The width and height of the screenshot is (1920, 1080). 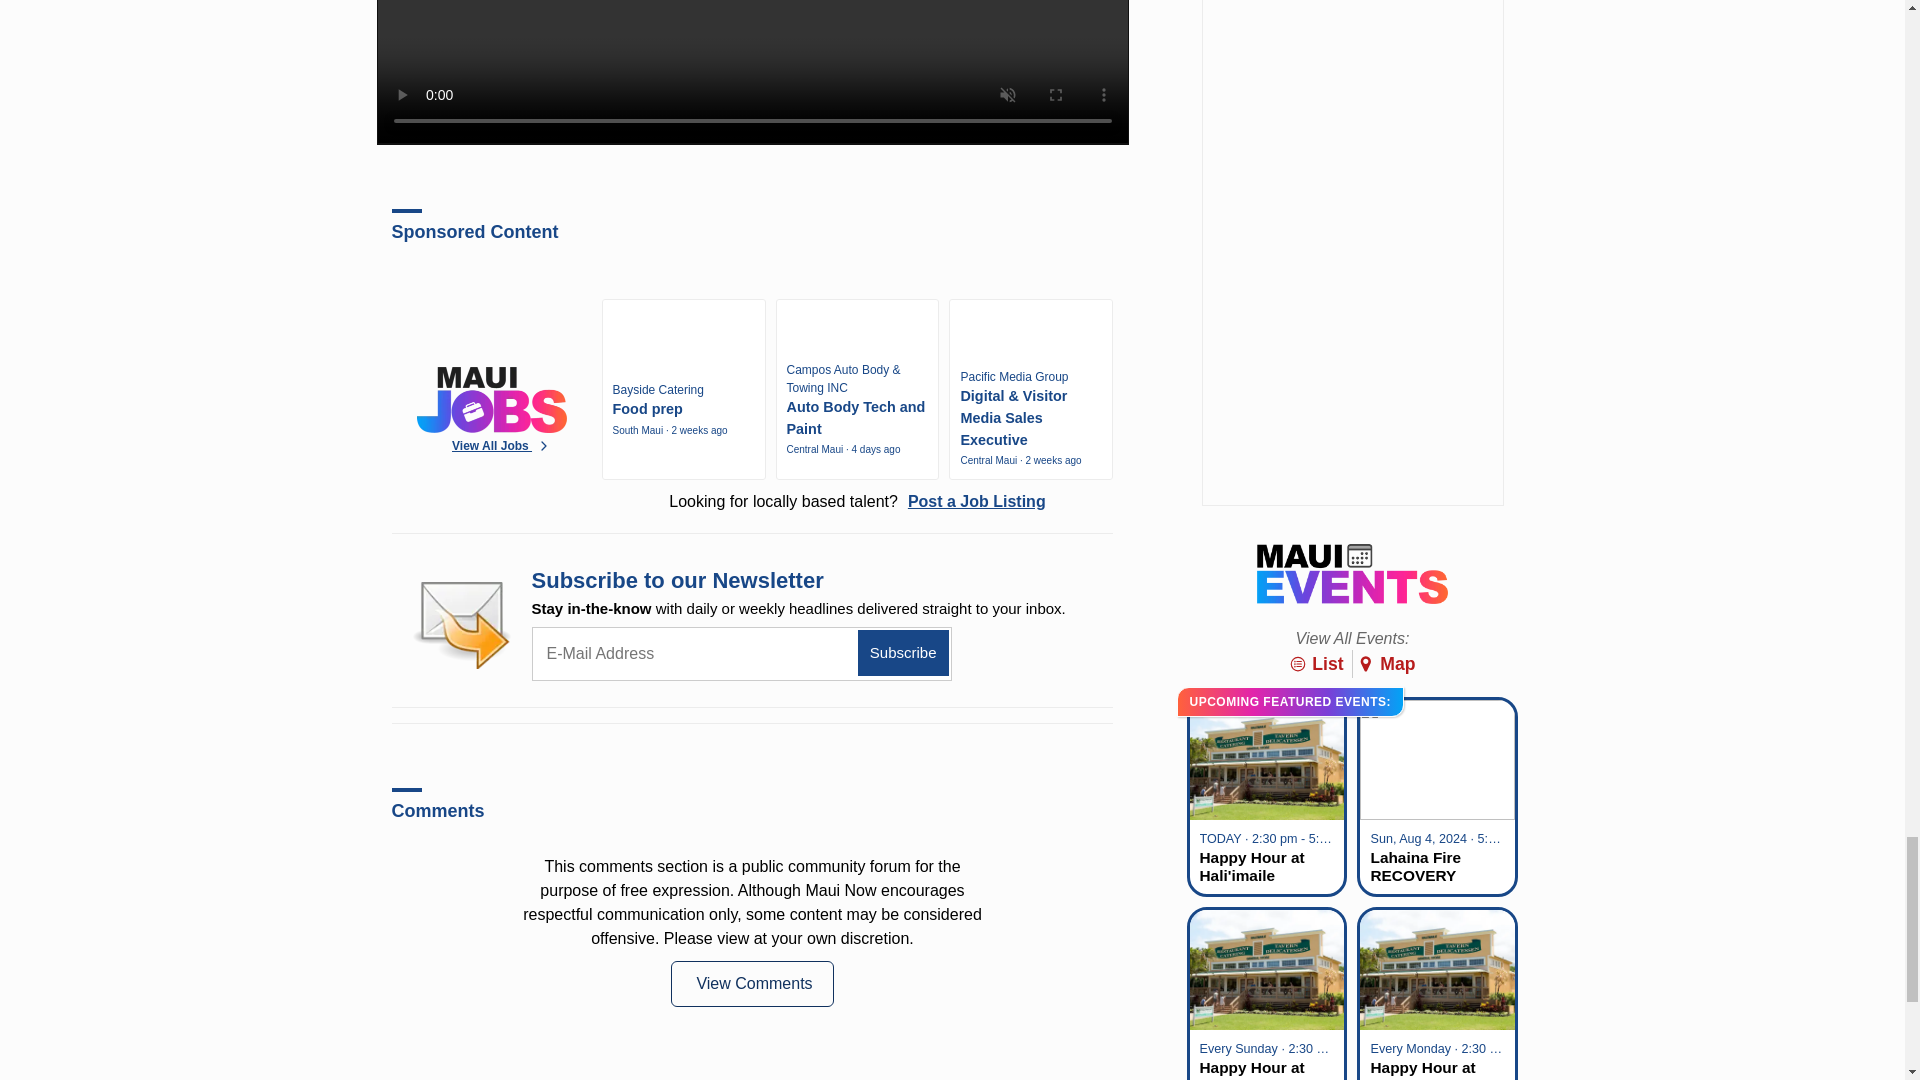 I want to click on Subscribe, so click(x=903, y=653).